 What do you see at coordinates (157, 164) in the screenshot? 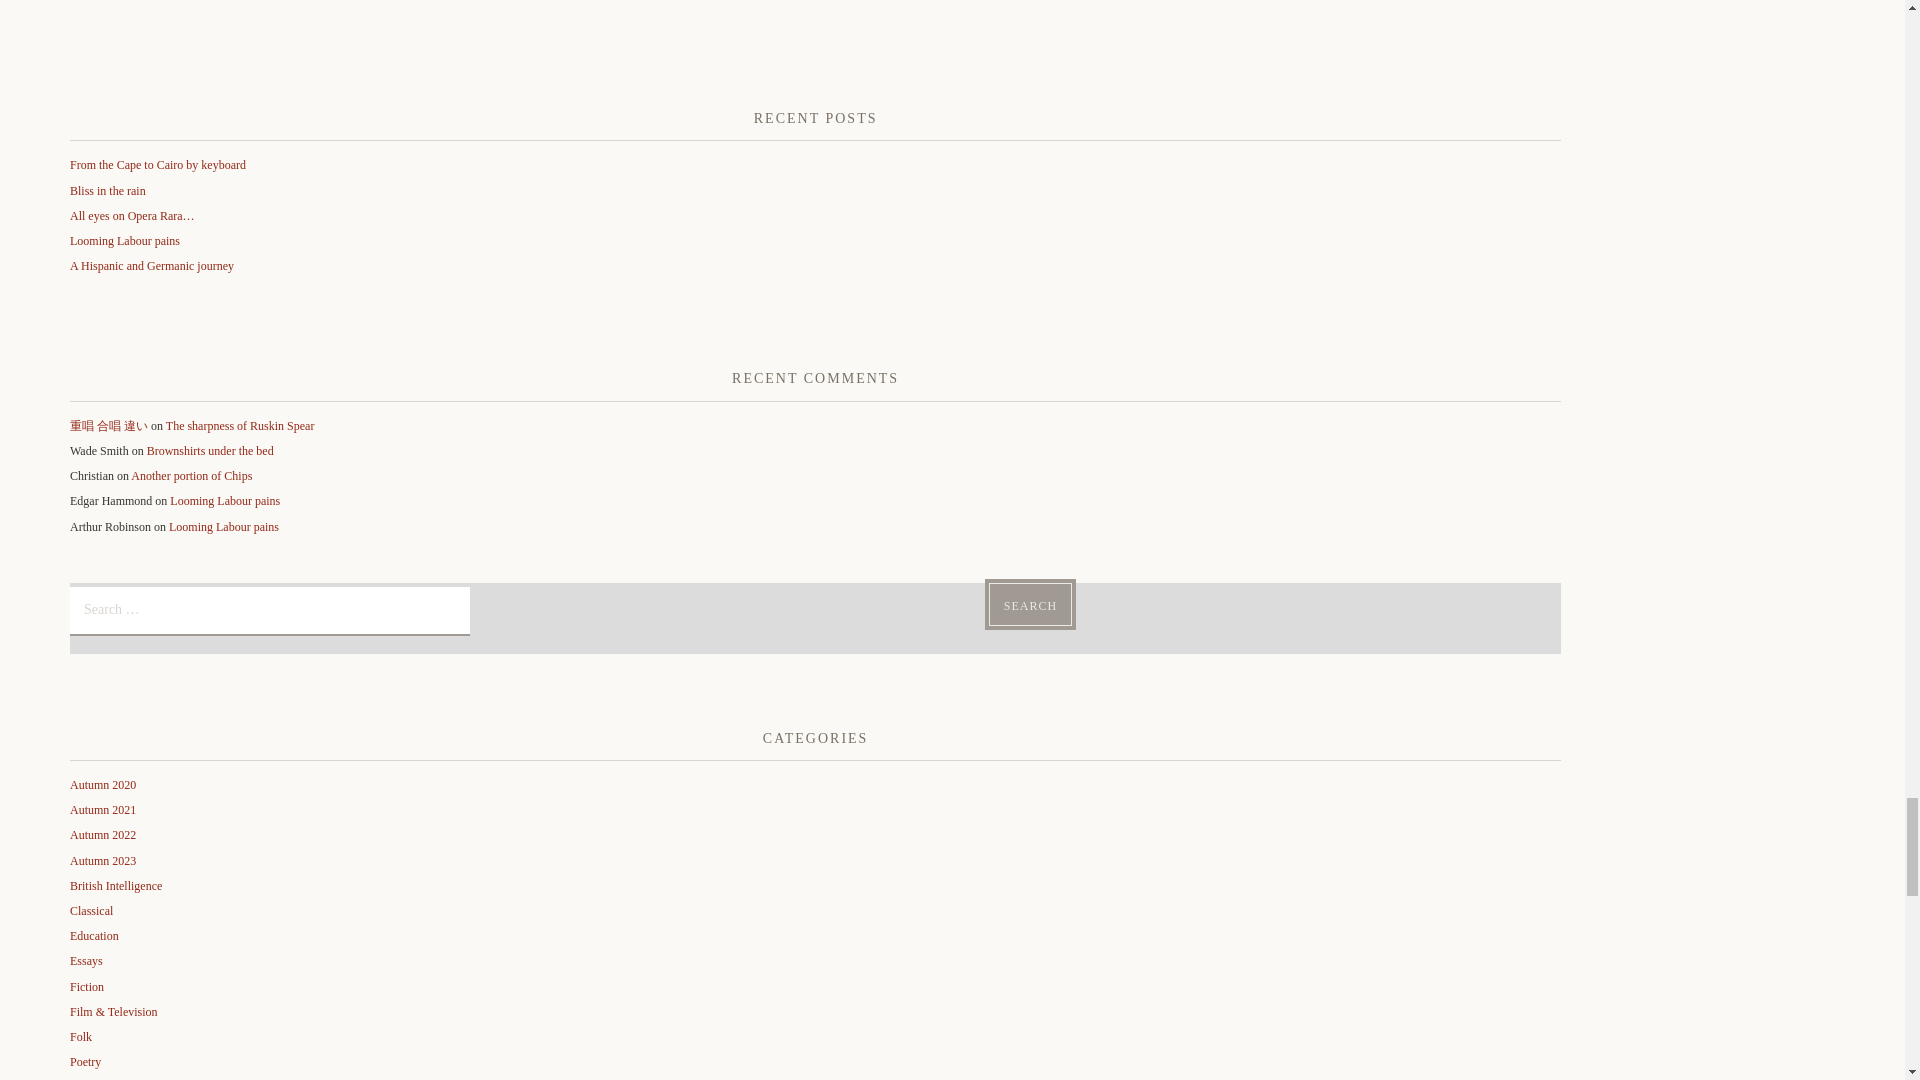
I see `From the Cape to Cairo by keyboard` at bounding box center [157, 164].